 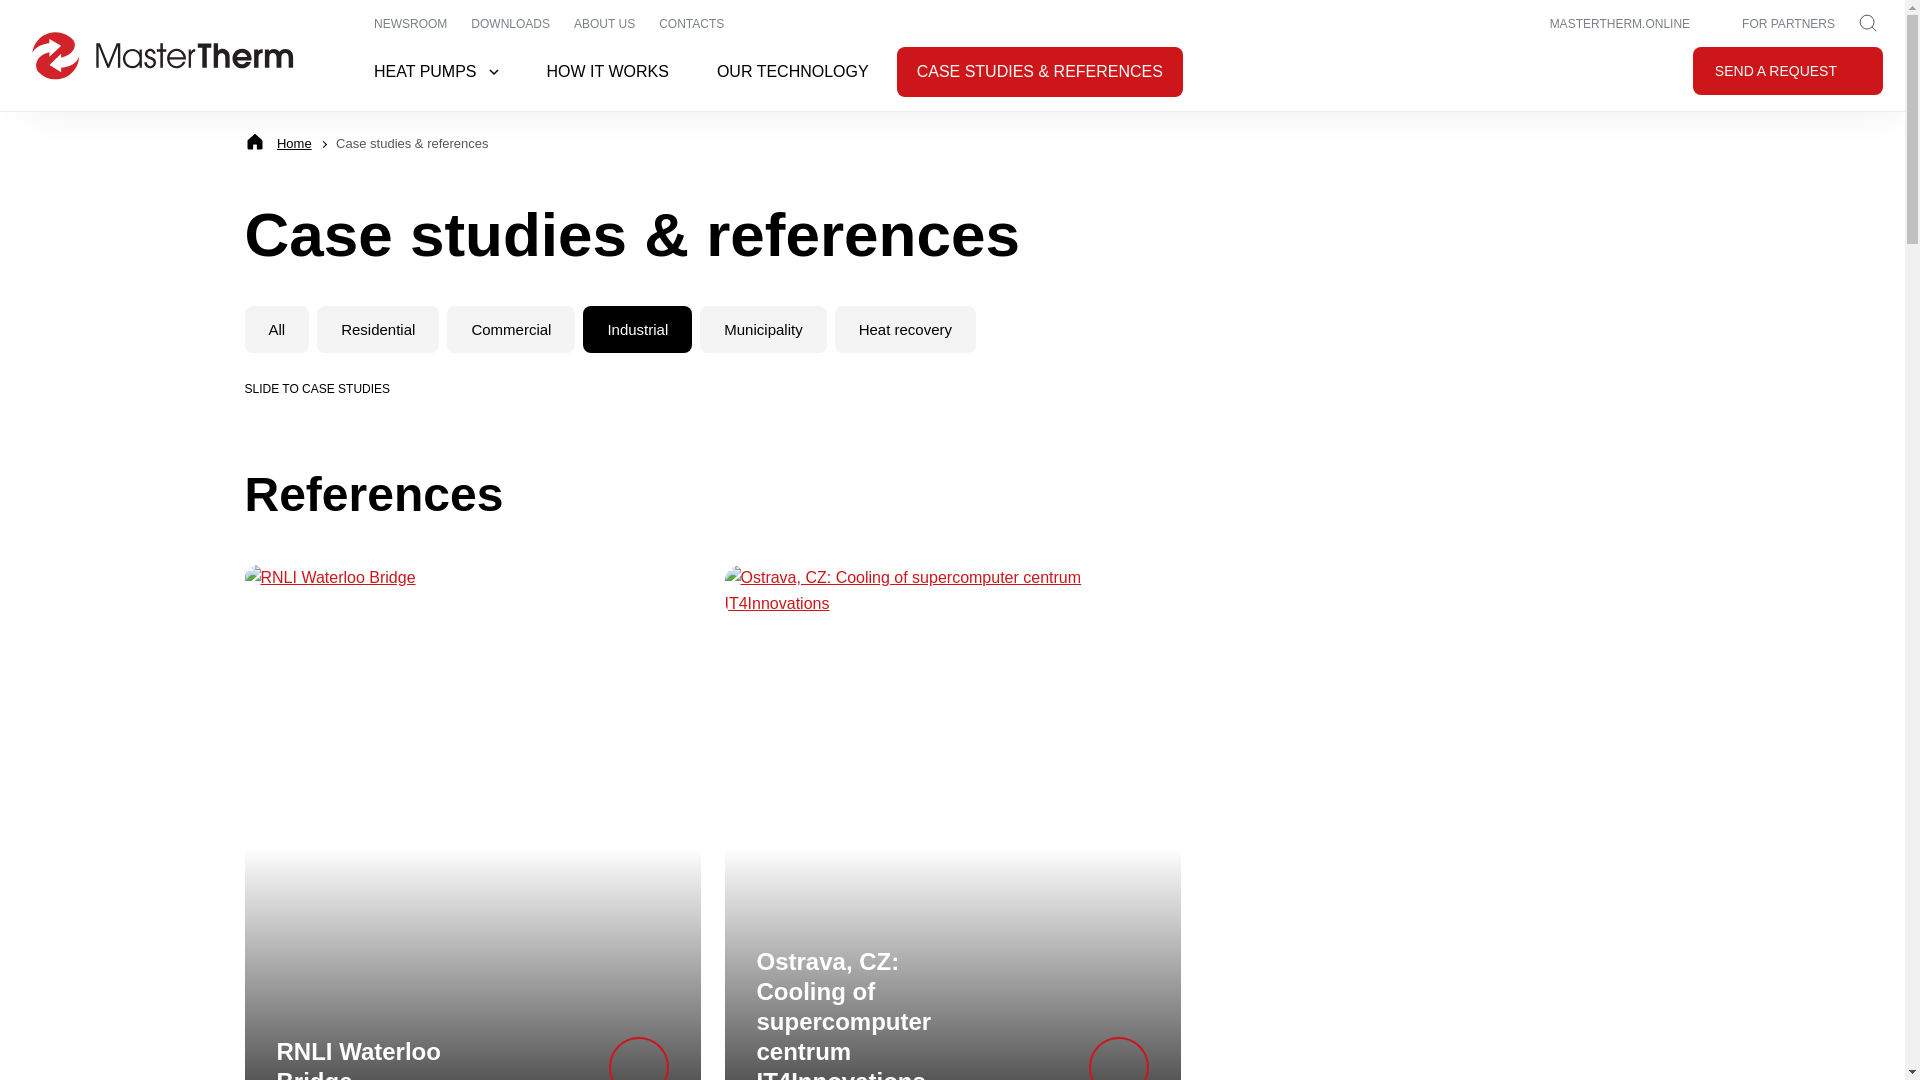 What do you see at coordinates (1606, 24) in the screenshot?
I see `MASTERTHERM.ONLINE` at bounding box center [1606, 24].